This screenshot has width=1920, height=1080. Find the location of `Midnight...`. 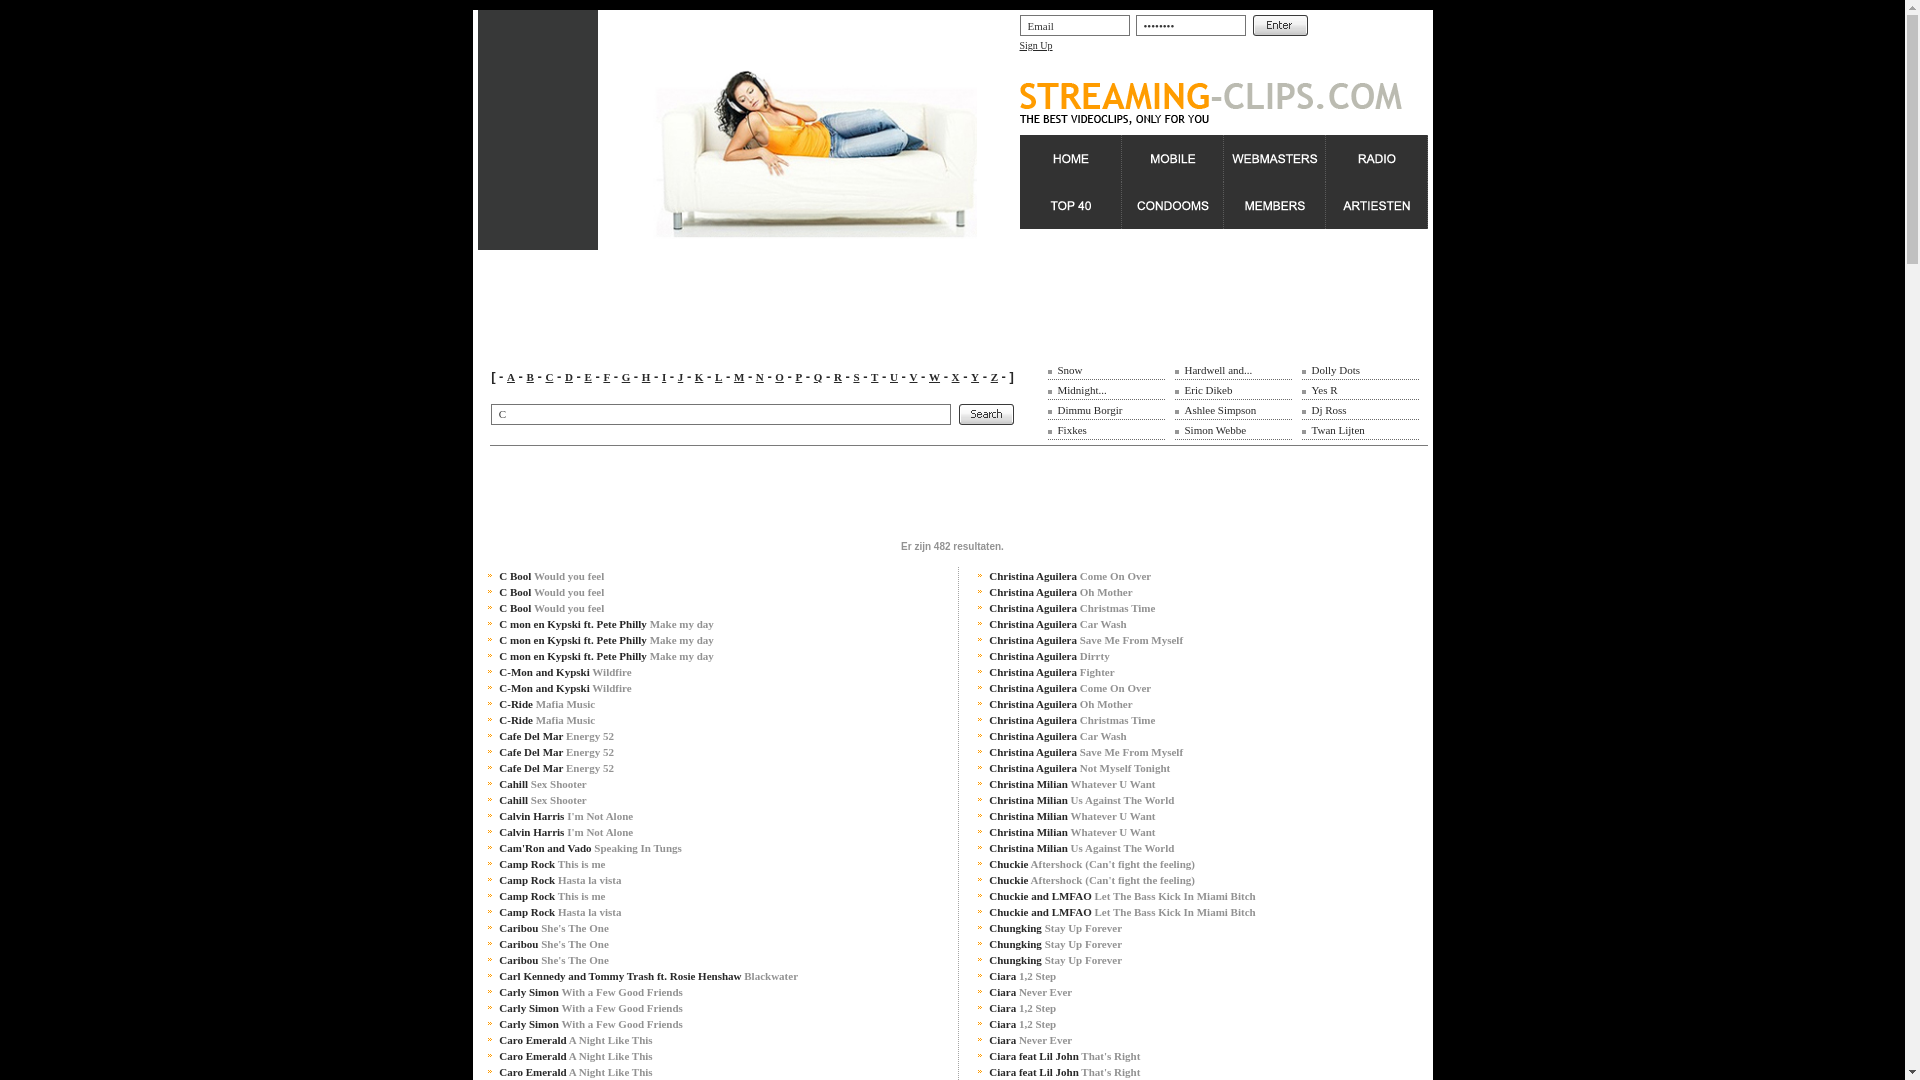

Midnight... is located at coordinates (1082, 390).